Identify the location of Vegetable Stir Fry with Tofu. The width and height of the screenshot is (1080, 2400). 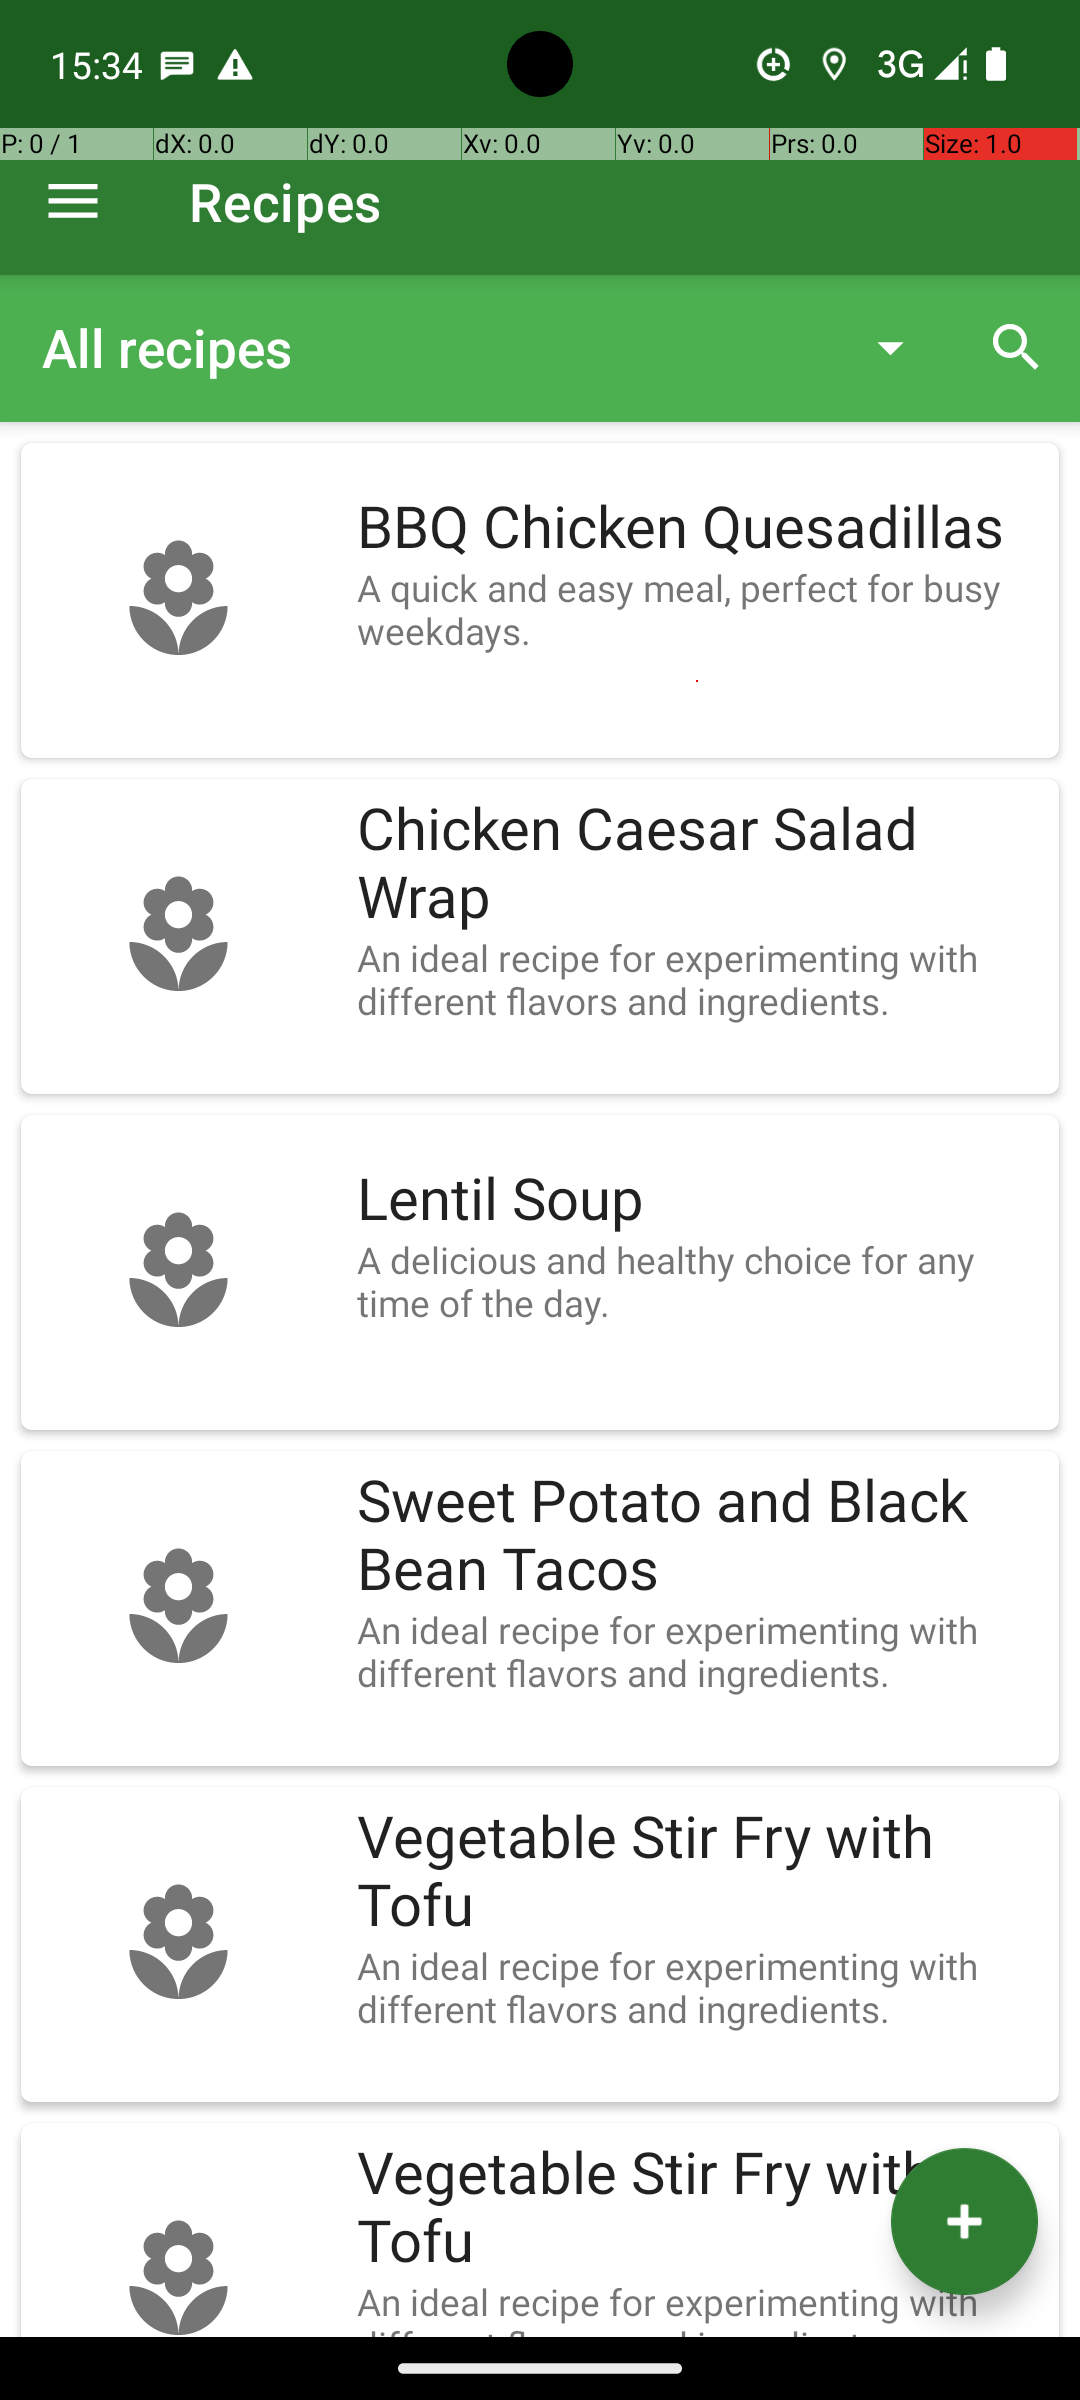
(698, 1872).